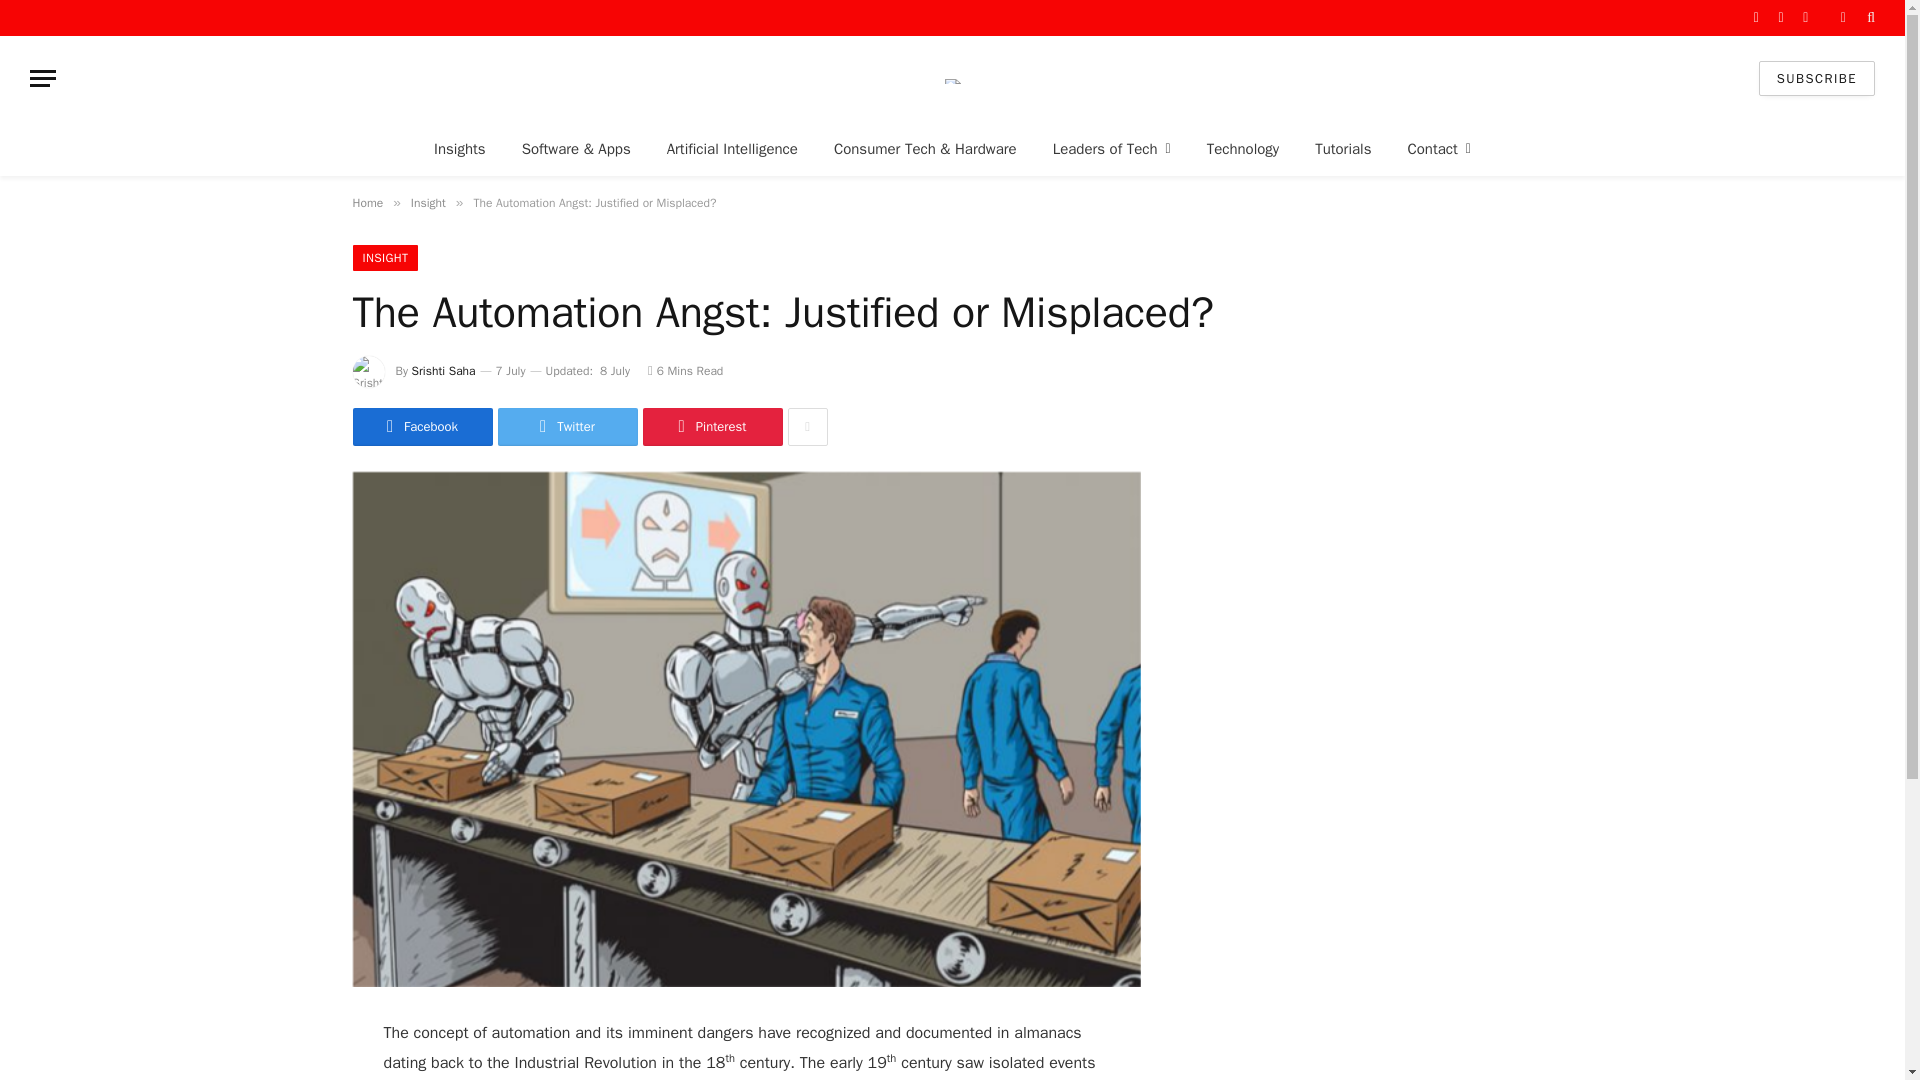 The image size is (1920, 1080). I want to click on Leaders of Tech, so click(1111, 148).